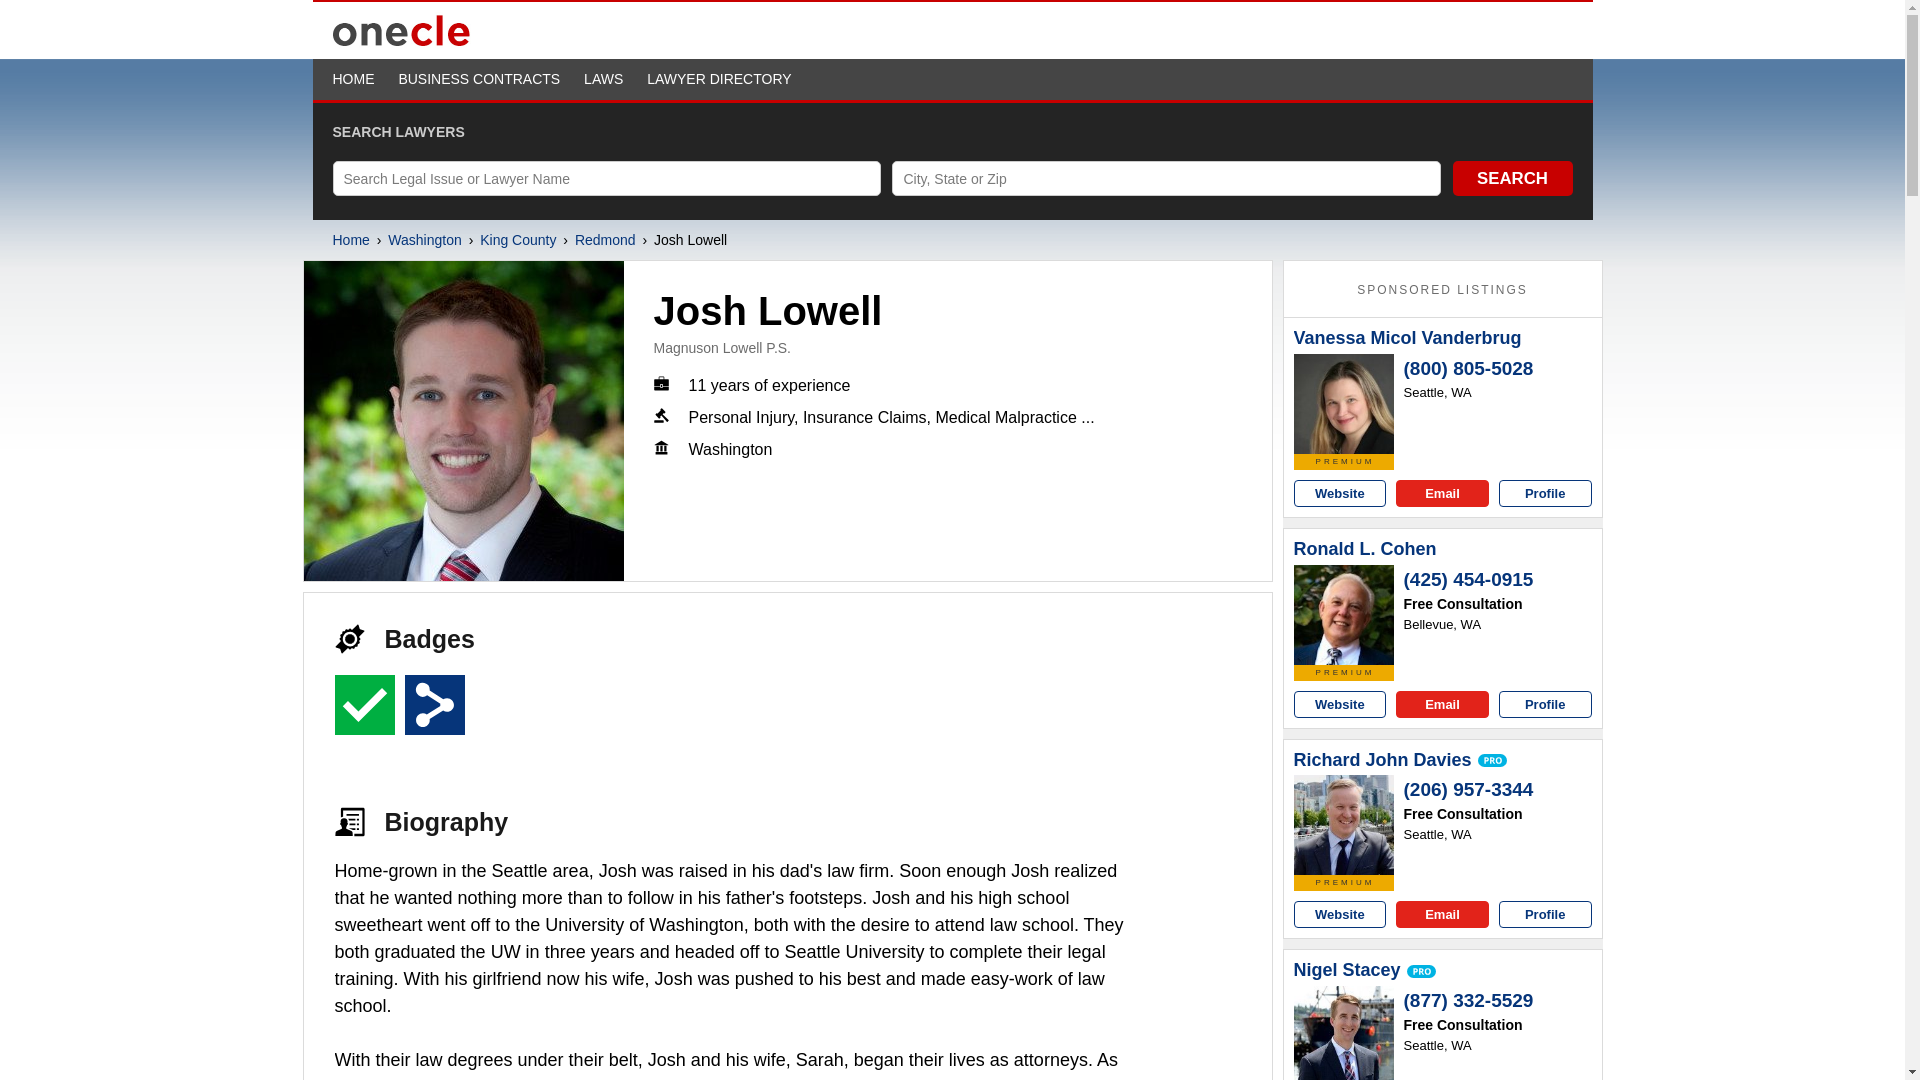  I want to click on Ronald L. Cohen, so click(1344, 614).